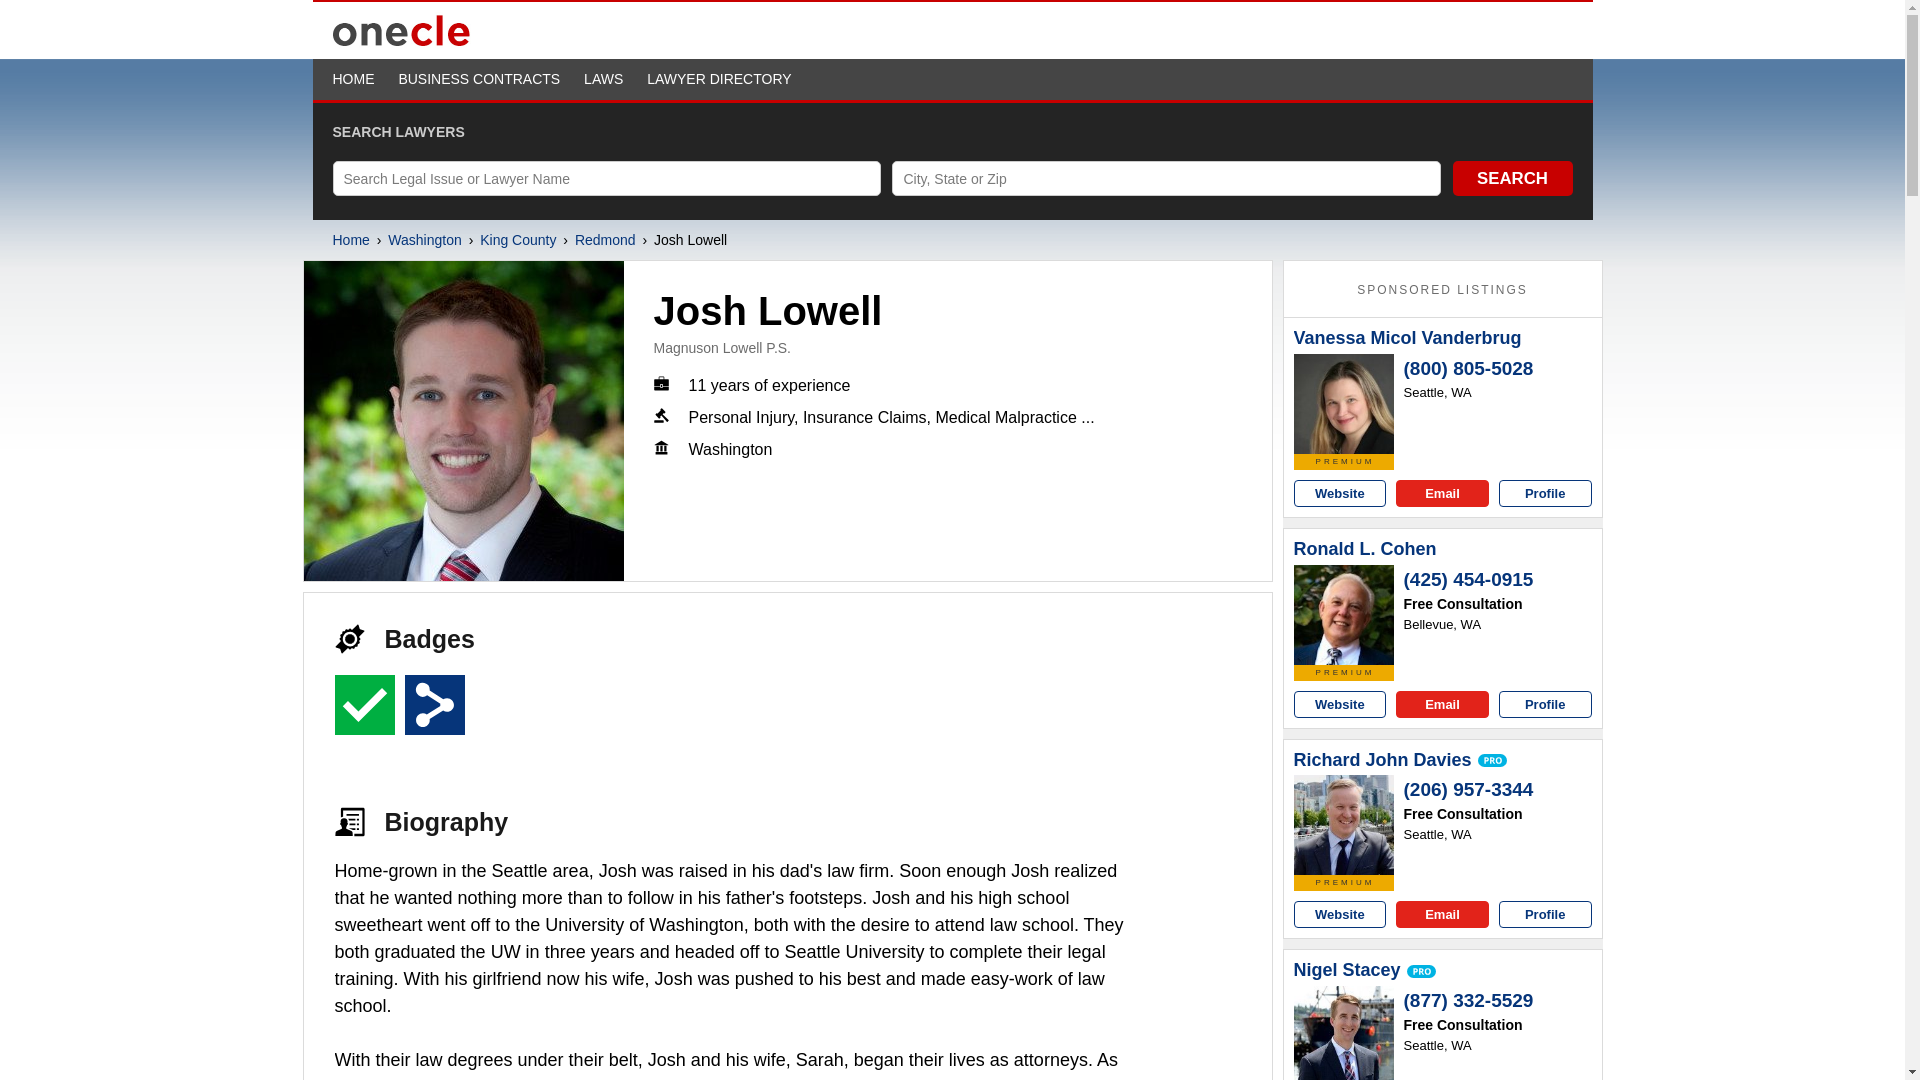  I want to click on Ronald L. Cohen, so click(1344, 614).